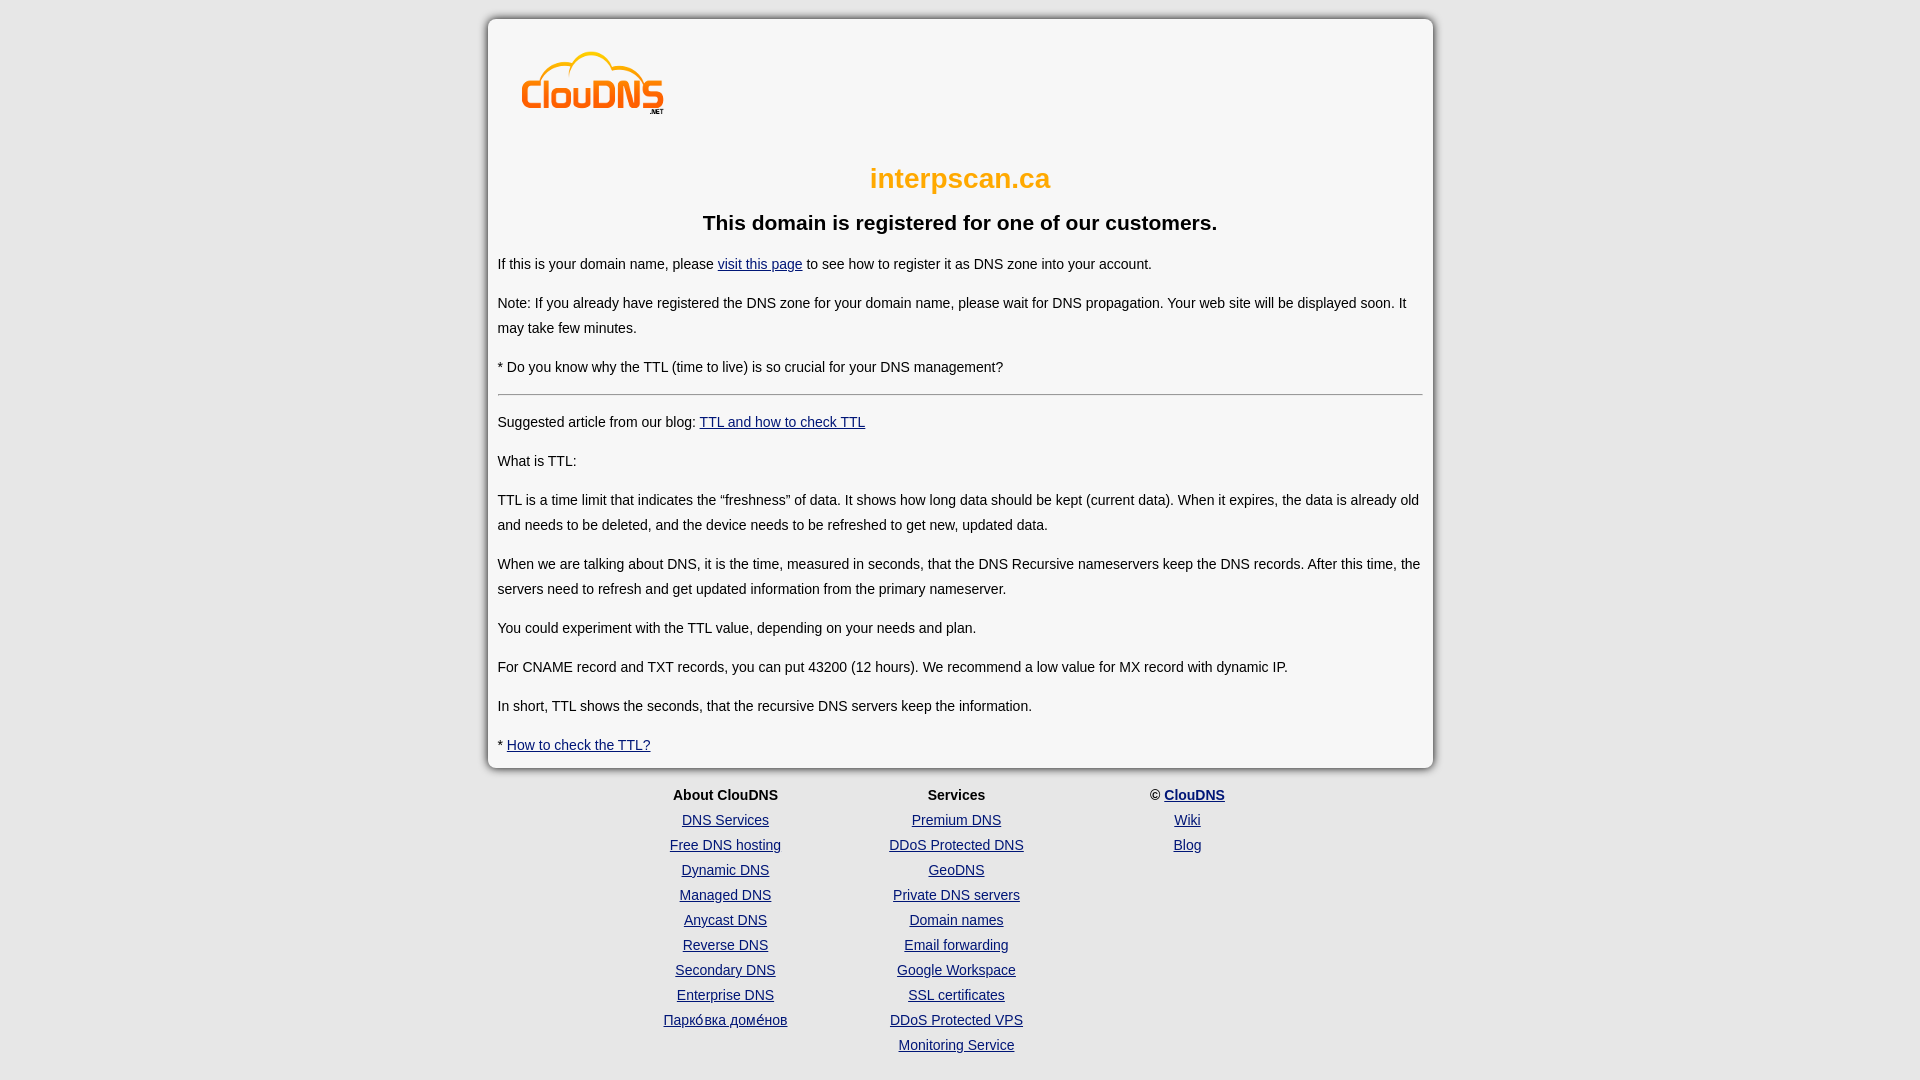 Image resolution: width=1920 pixels, height=1080 pixels. What do you see at coordinates (956, 970) in the screenshot?
I see `Google Workspace` at bounding box center [956, 970].